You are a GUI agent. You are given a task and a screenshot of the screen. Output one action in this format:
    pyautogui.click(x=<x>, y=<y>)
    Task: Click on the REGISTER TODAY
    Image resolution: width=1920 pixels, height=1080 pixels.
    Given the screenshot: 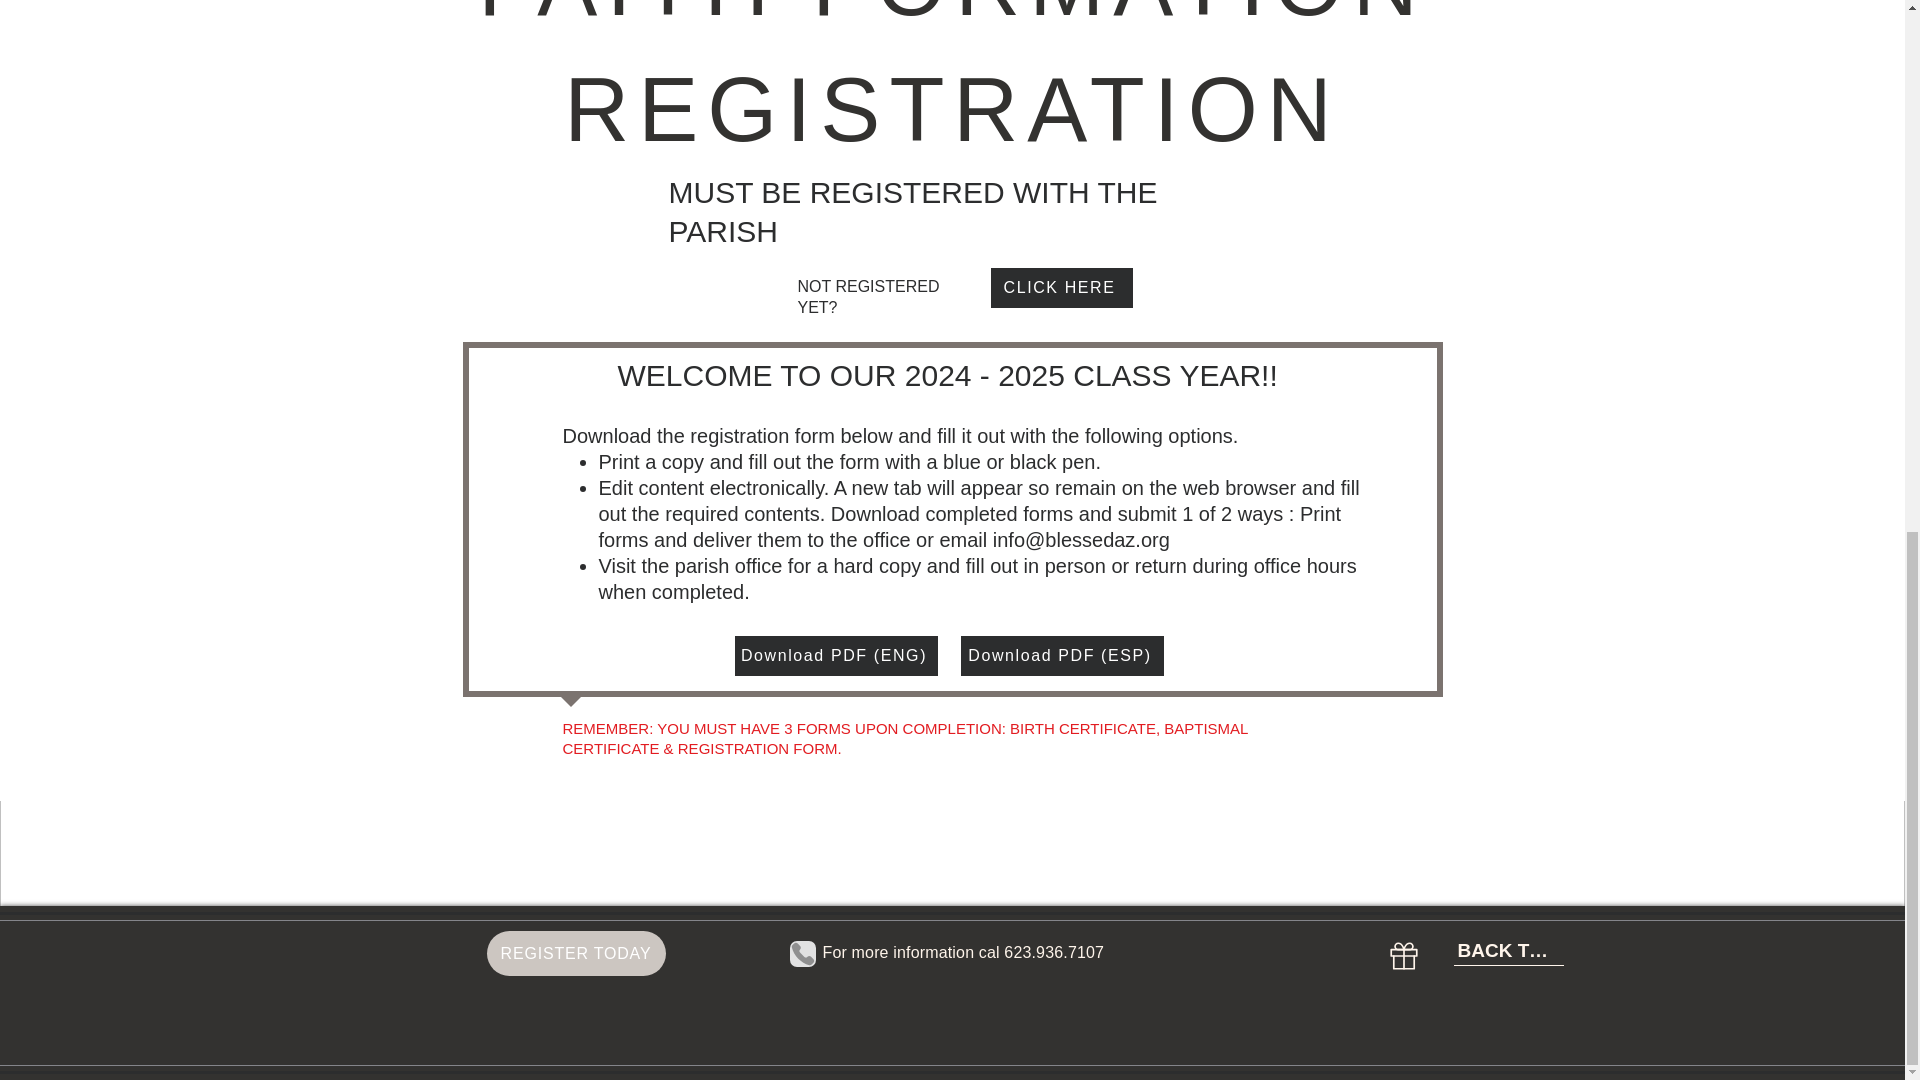 What is the action you would take?
    pyautogui.click(x=574, y=953)
    